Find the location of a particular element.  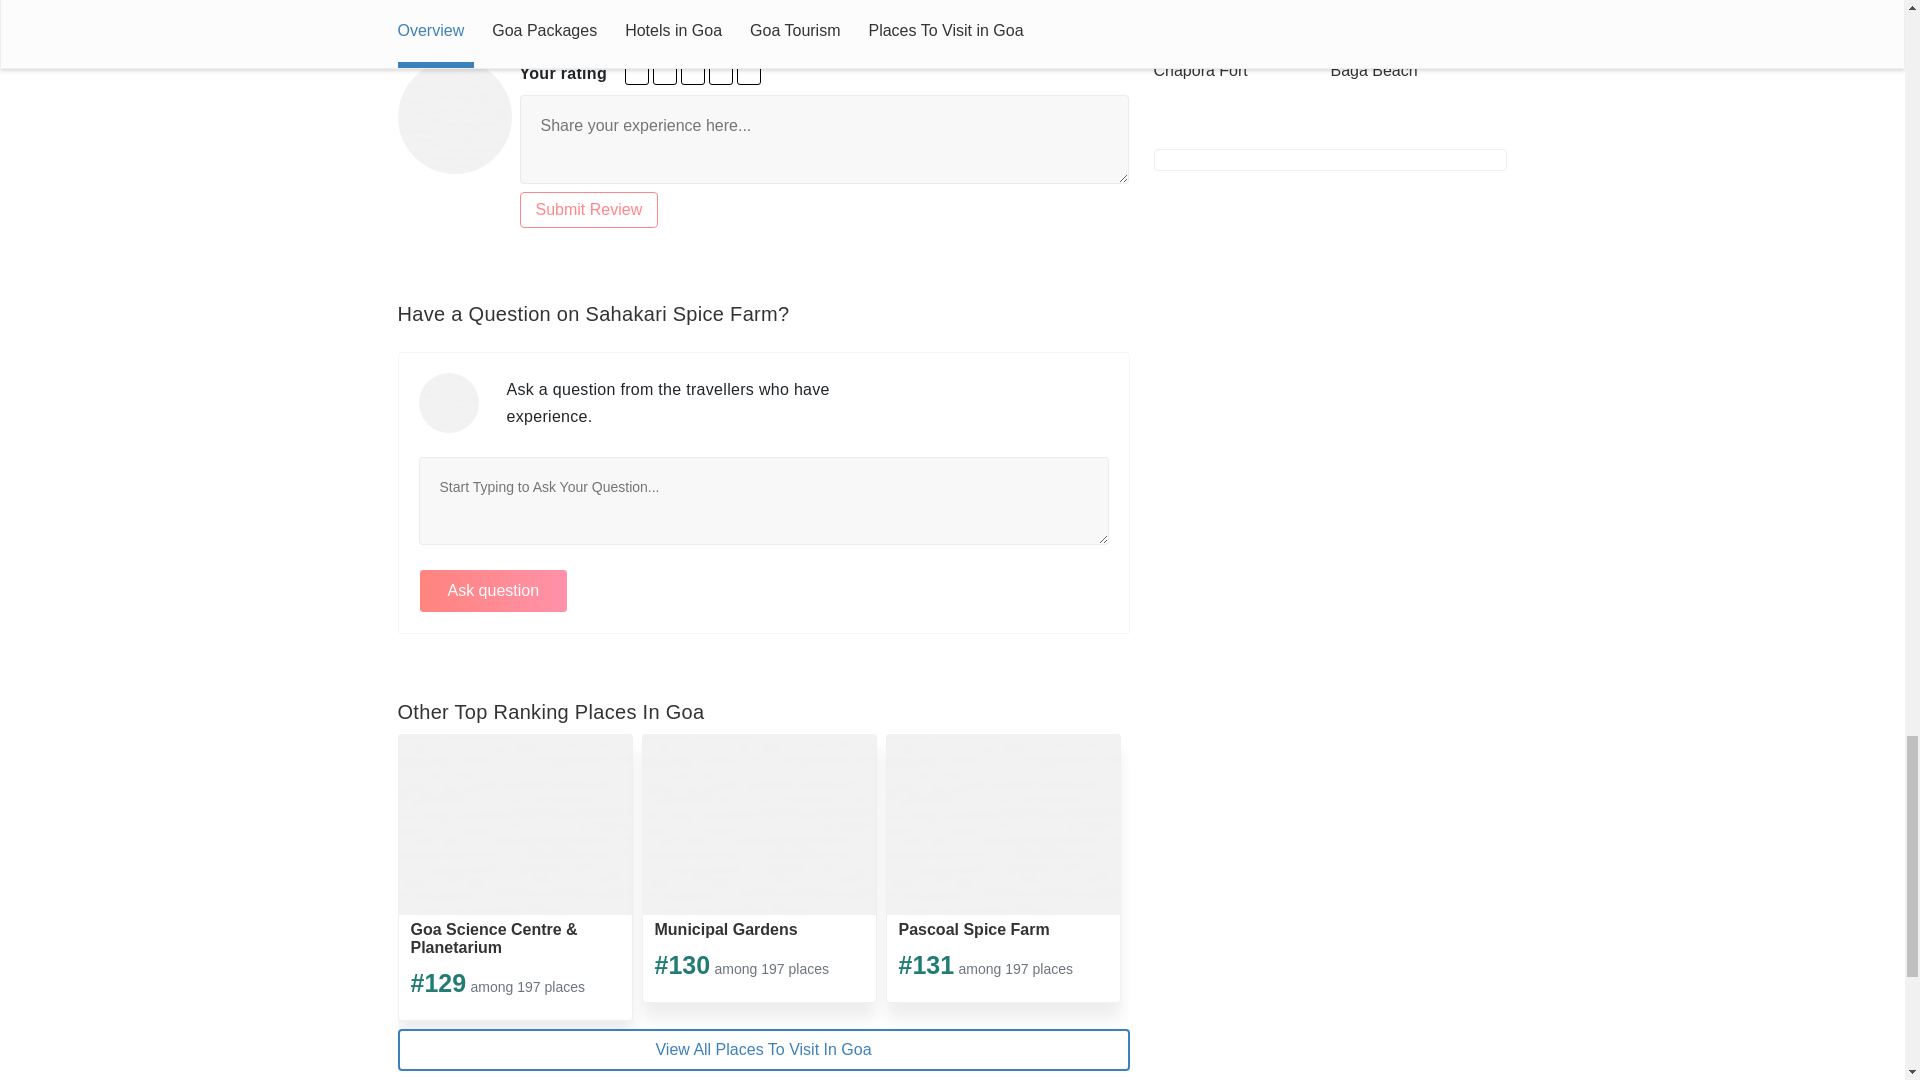

Only if it's a free ride is located at coordinates (664, 73).